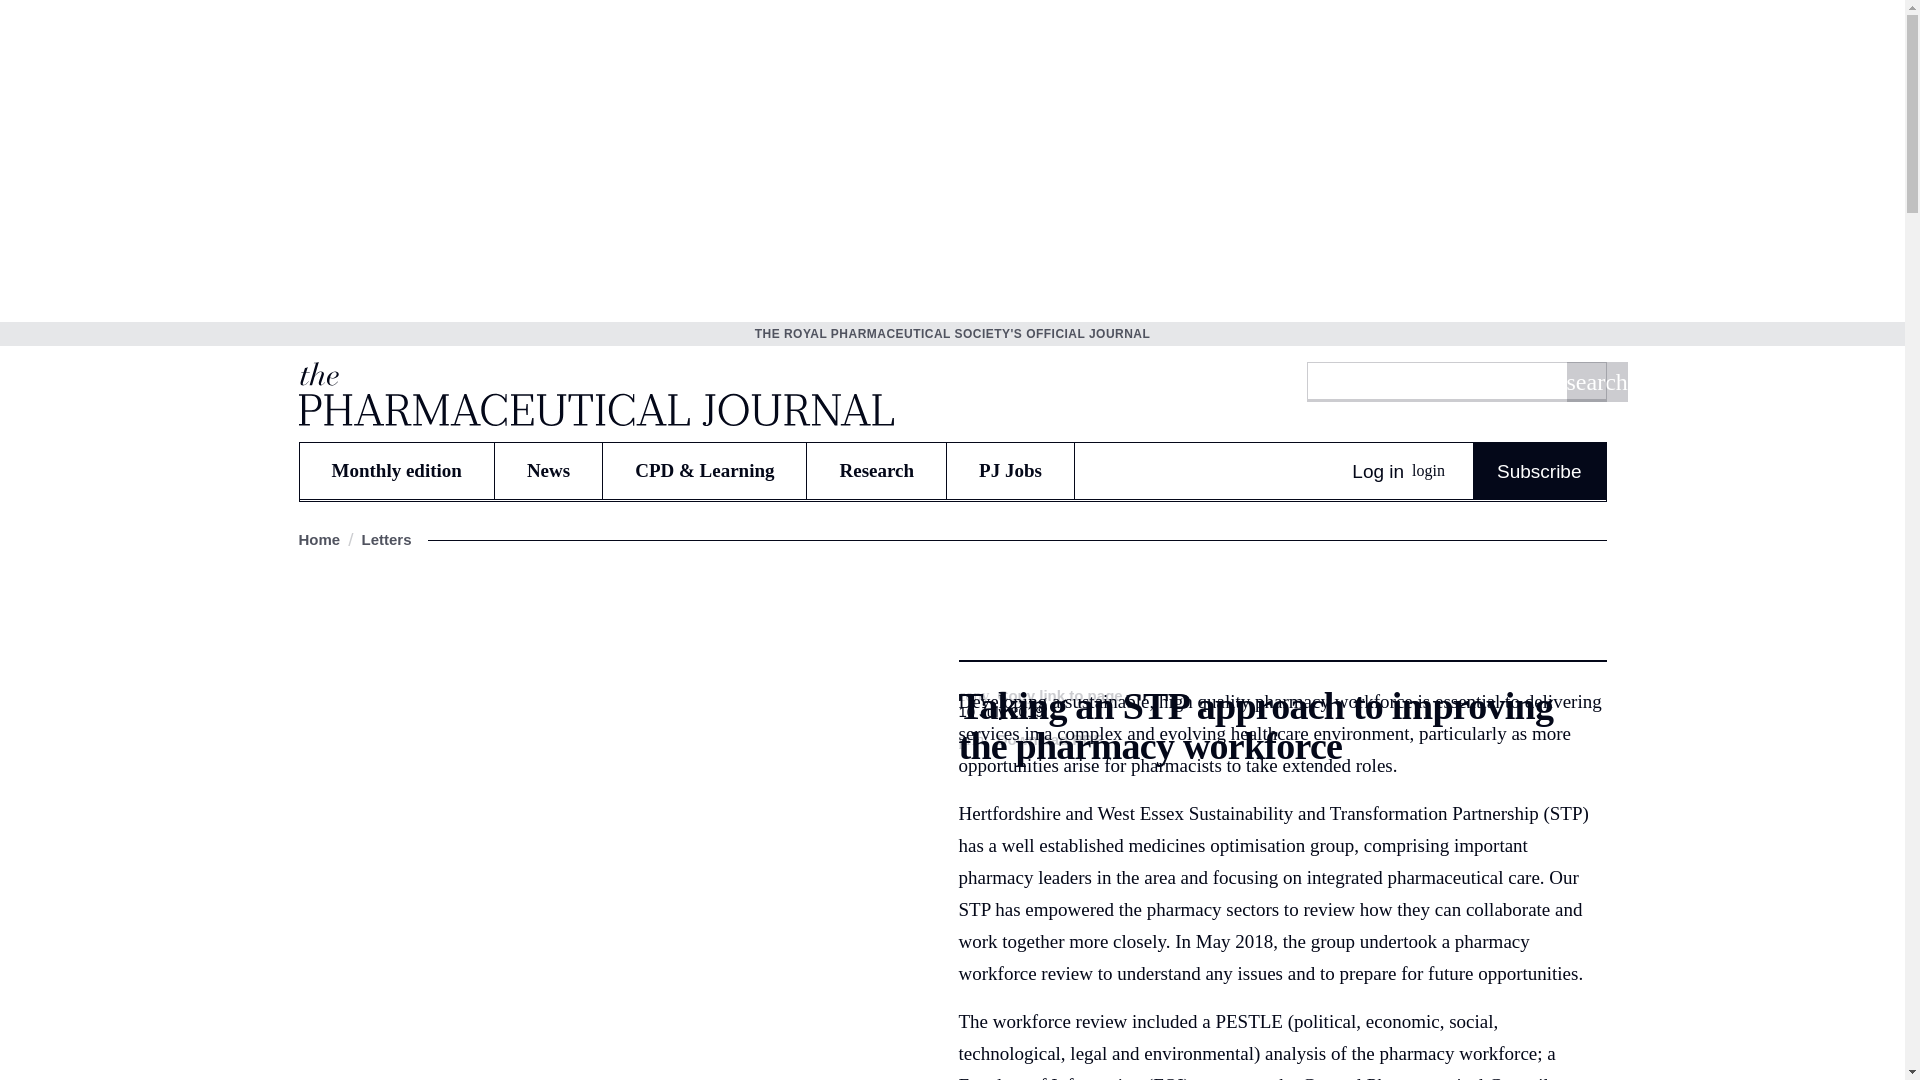 This screenshot has width=1920, height=1080. Describe the element at coordinates (594, 393) in the screenshot. I see `The Pharmaceutical Journal` at that location.